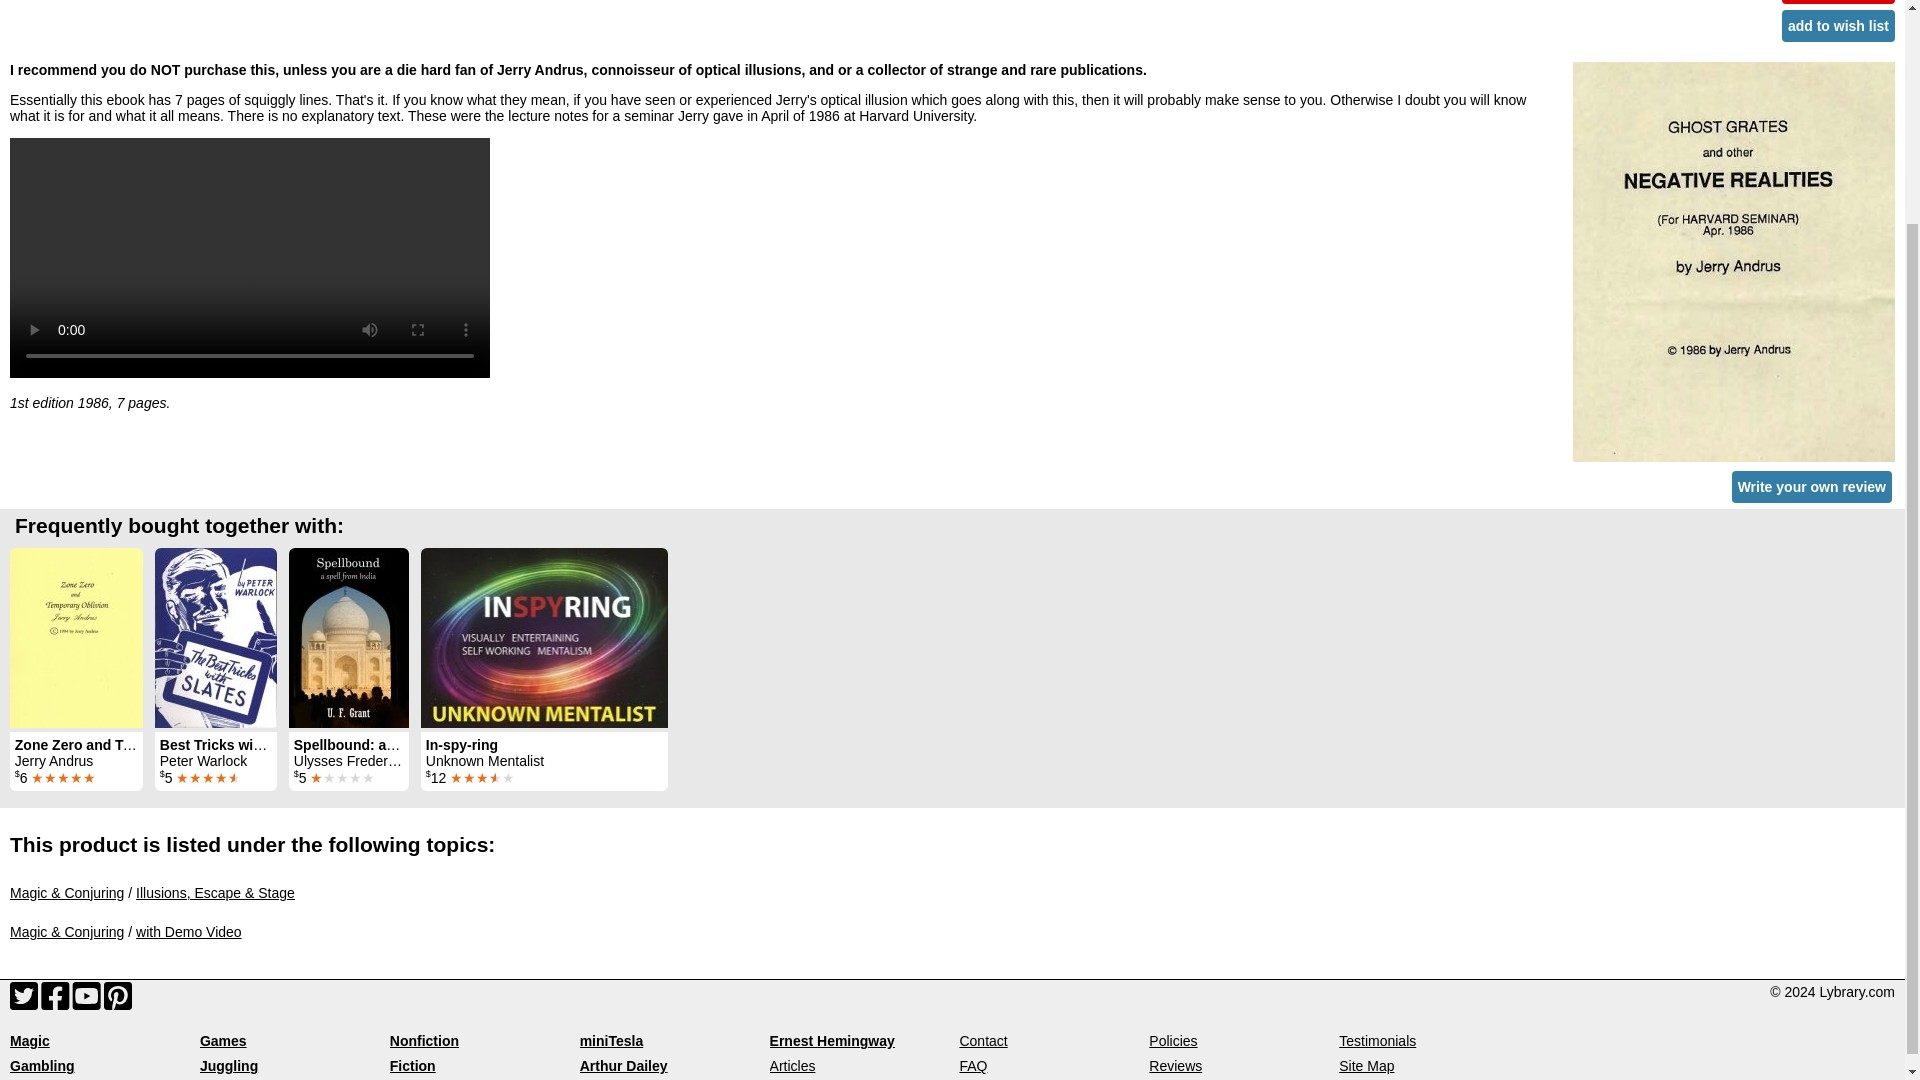 Image resolution: width=1920 pixels, height=1080 pixels. What do you see at coordinates (624, 1066) in the screenshot?
I see `Arthur Dailey` at bounding box center [624, 1066].